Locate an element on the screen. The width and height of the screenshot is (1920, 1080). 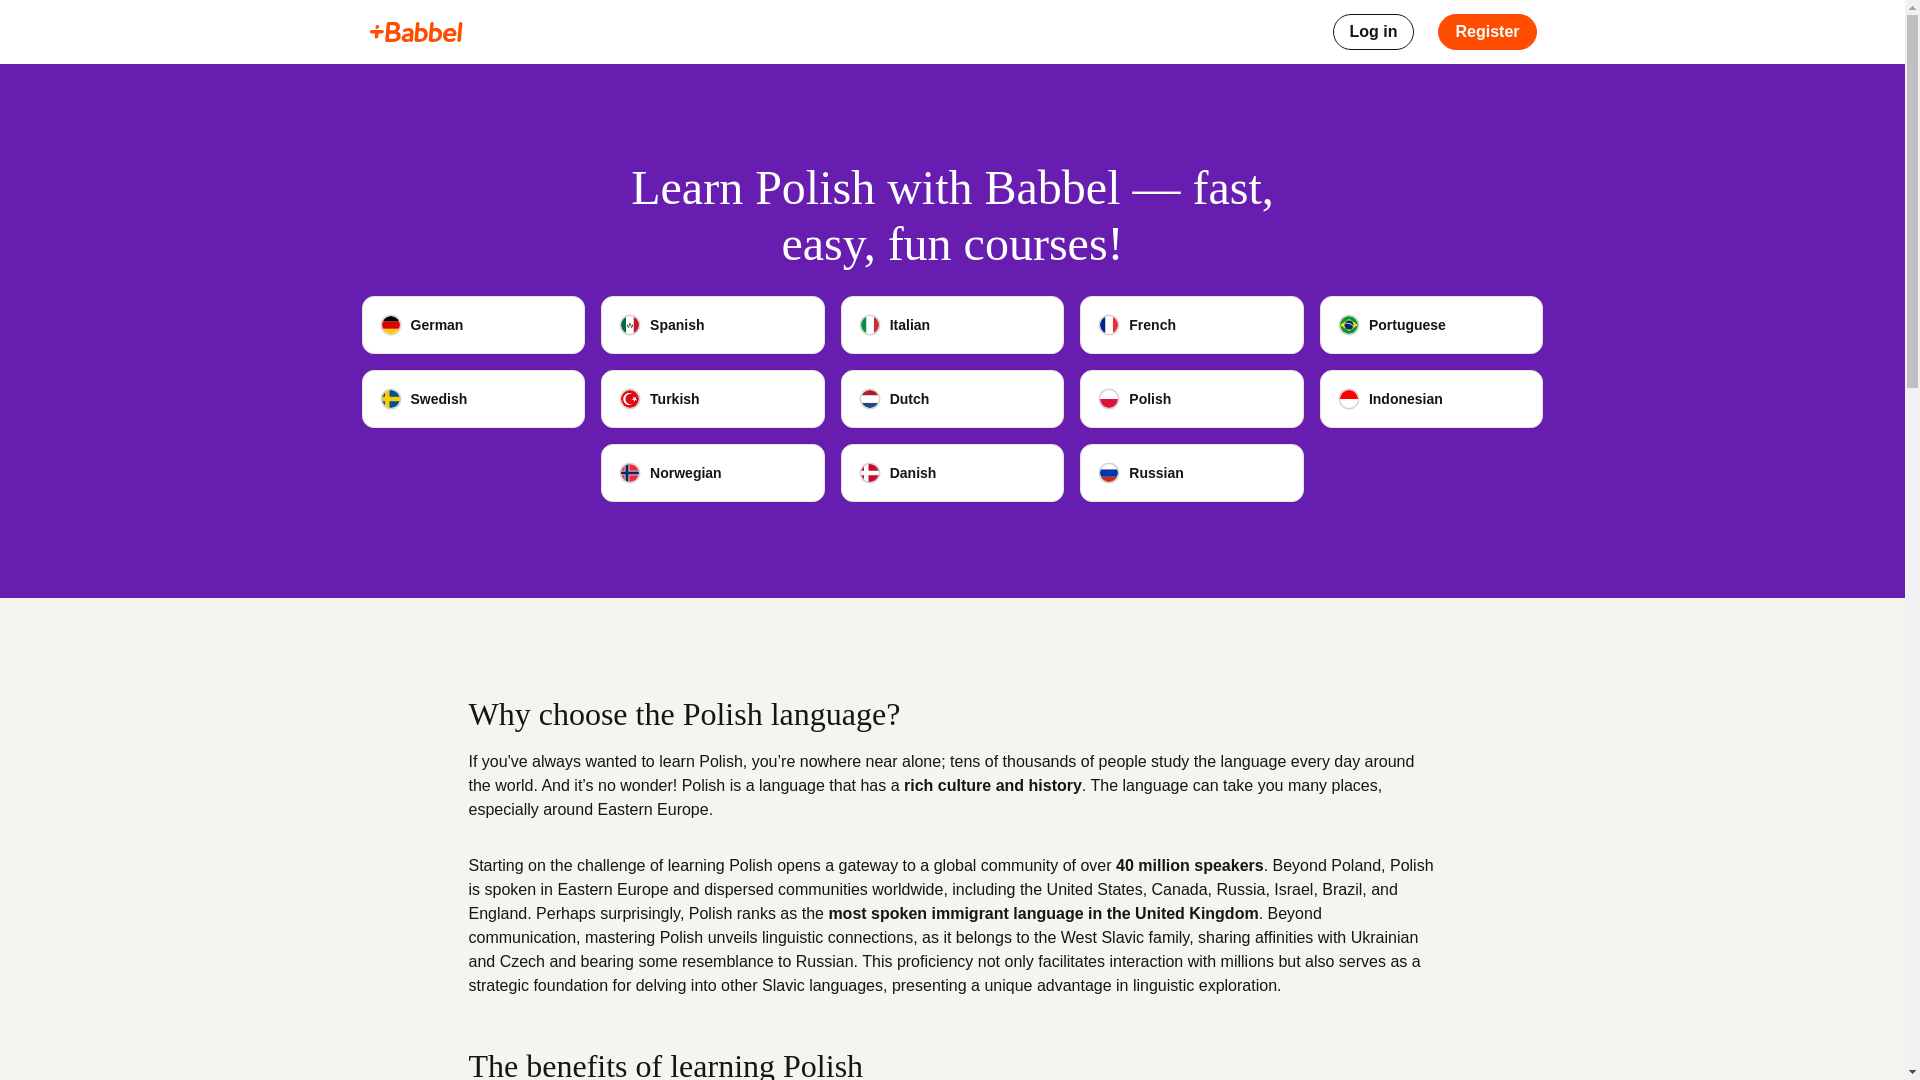
Log in is located at coordinates (1372, 32).